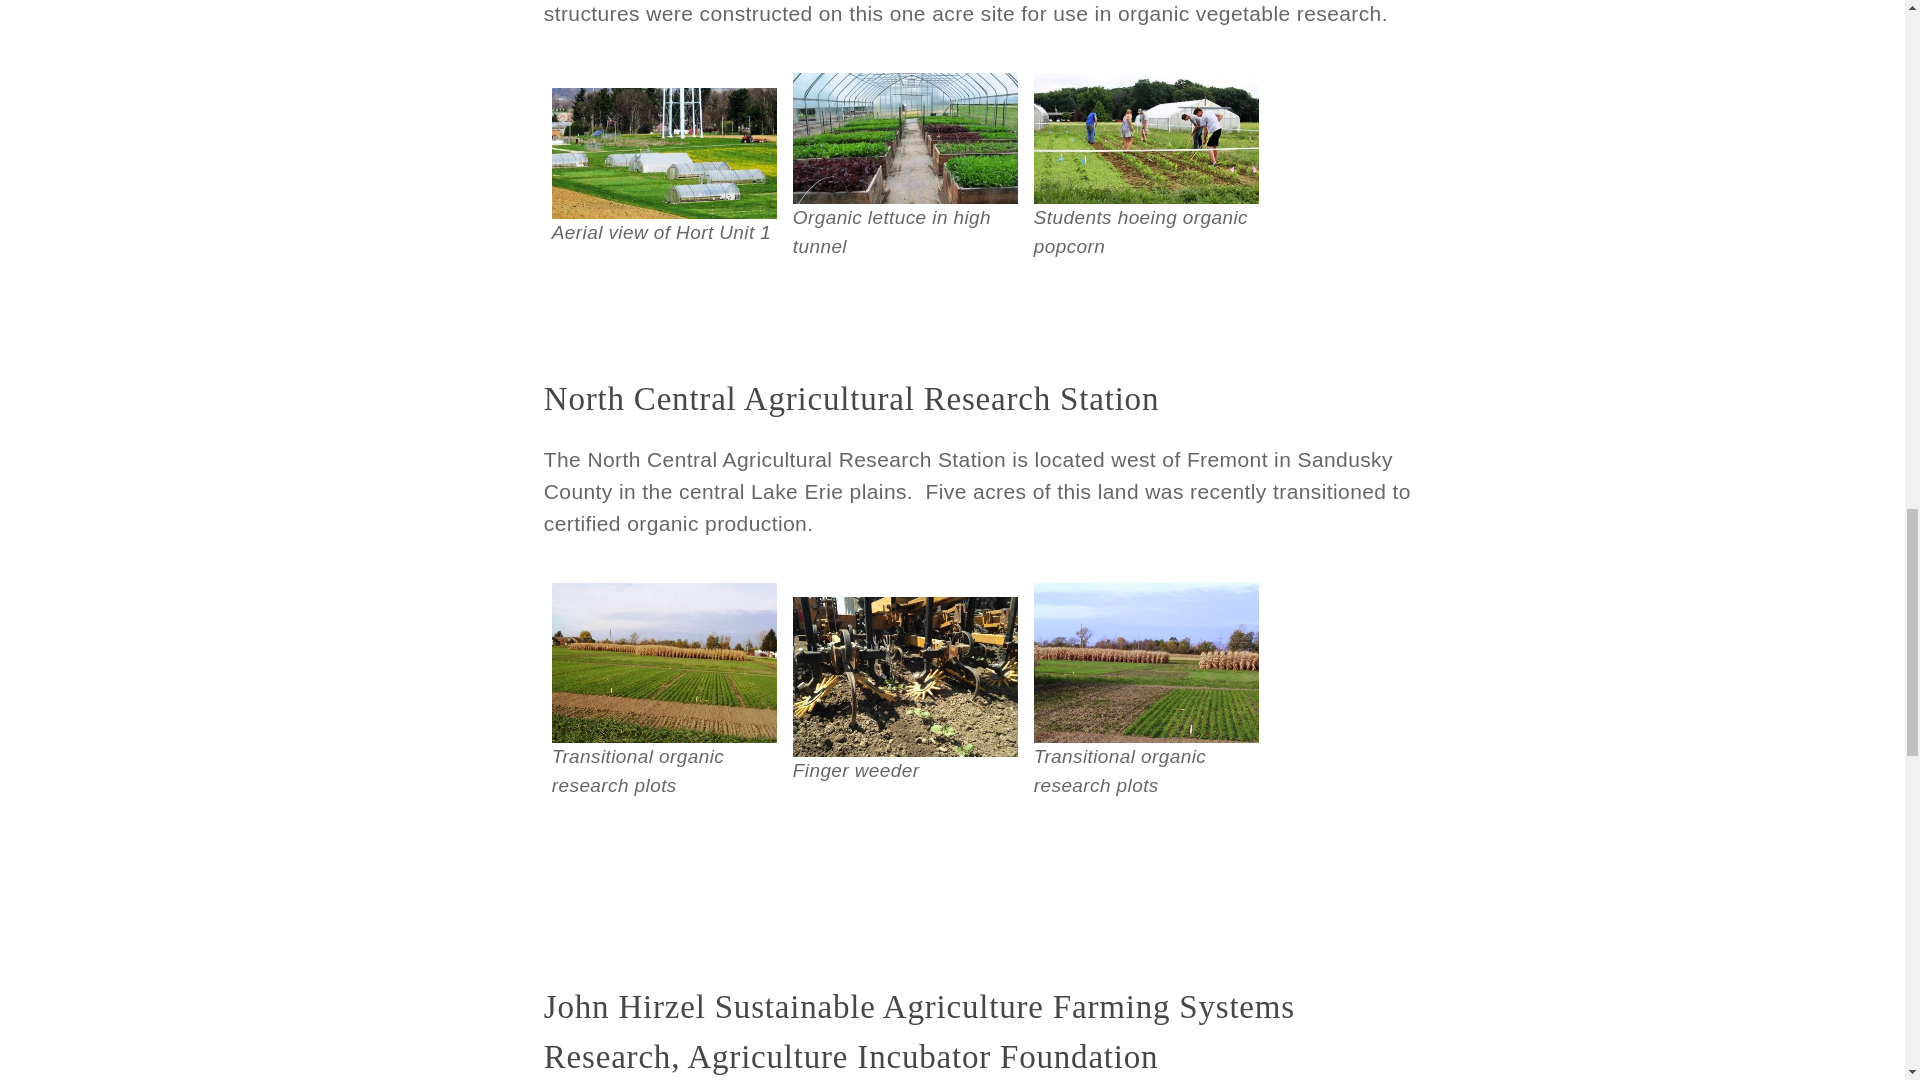 Image resolution: width=1920 pixels, height=1080 pixels. What do you see at coordinates (1146, 138) in the screenshot?
I see `Students hoeing organic popcorn` at bounding box center [1146, 138].